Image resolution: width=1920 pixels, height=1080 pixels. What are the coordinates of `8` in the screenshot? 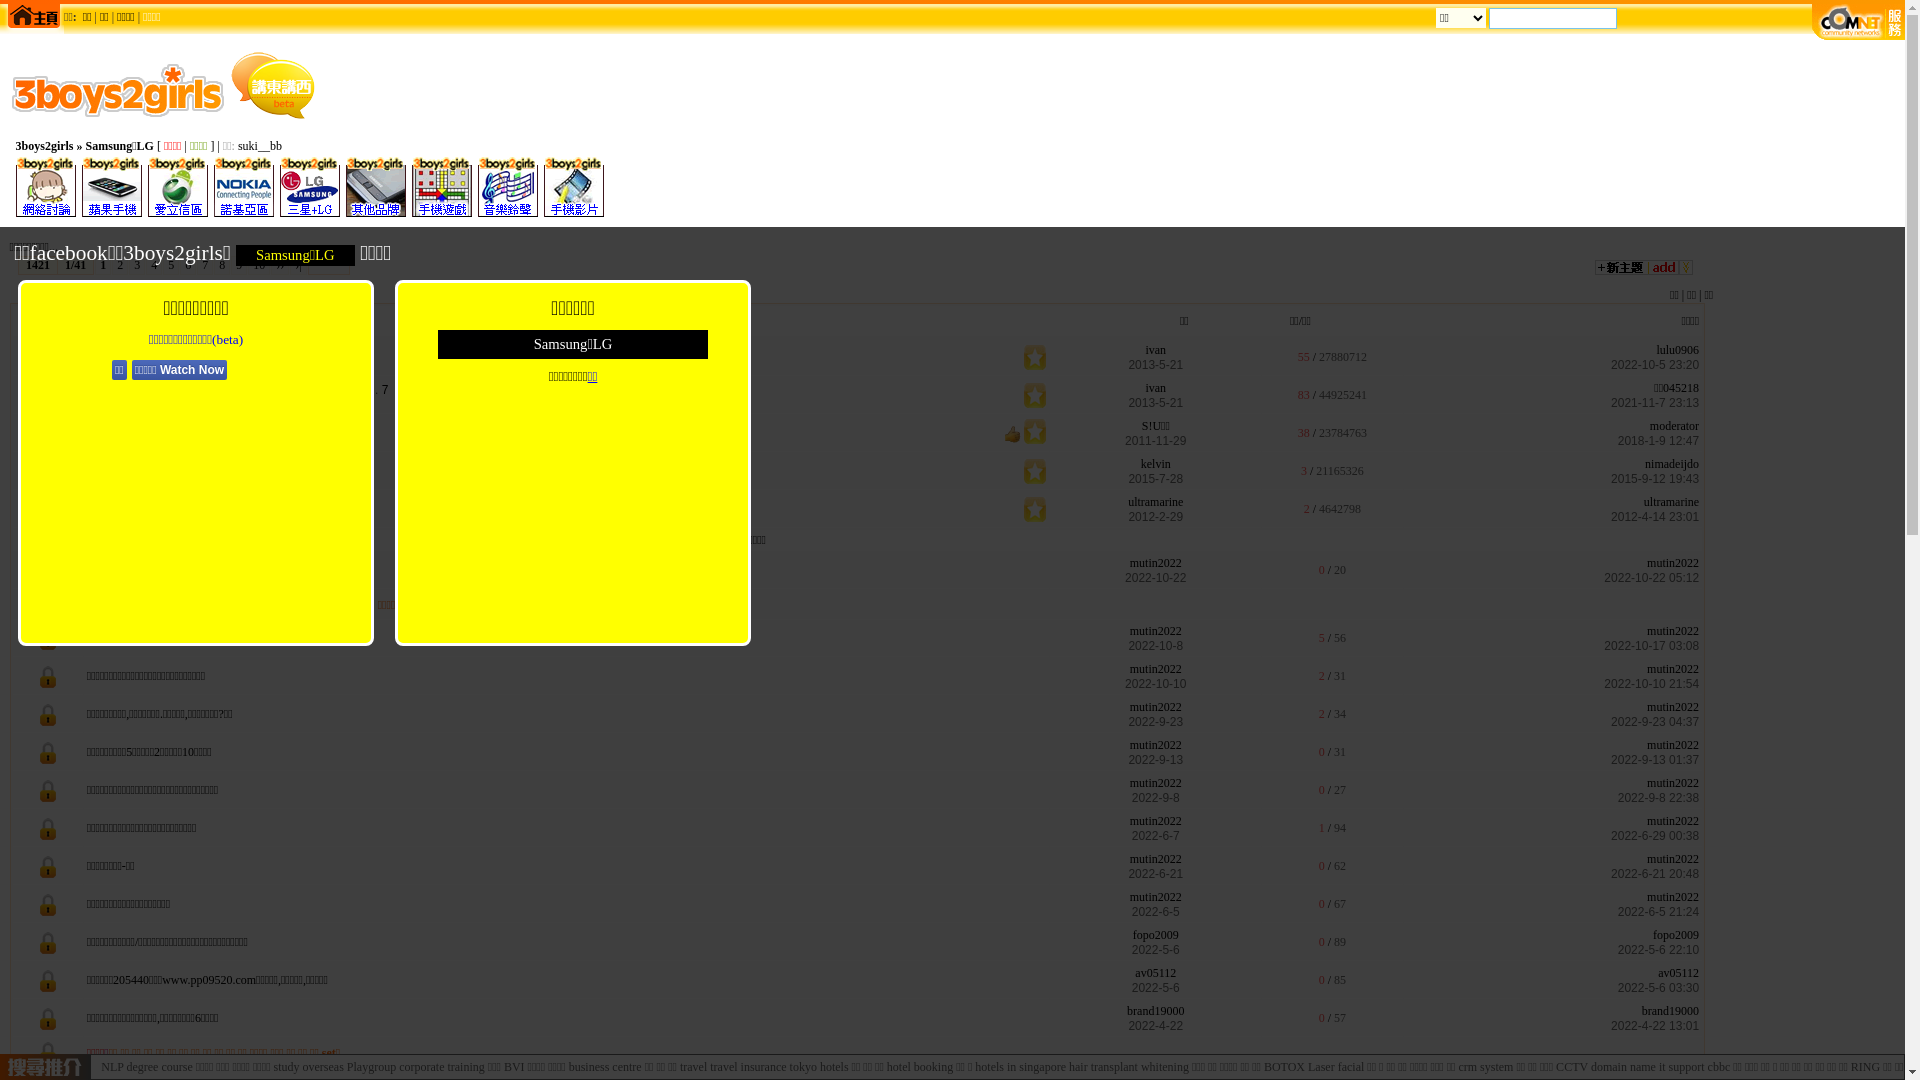 It's located at (222, 266).